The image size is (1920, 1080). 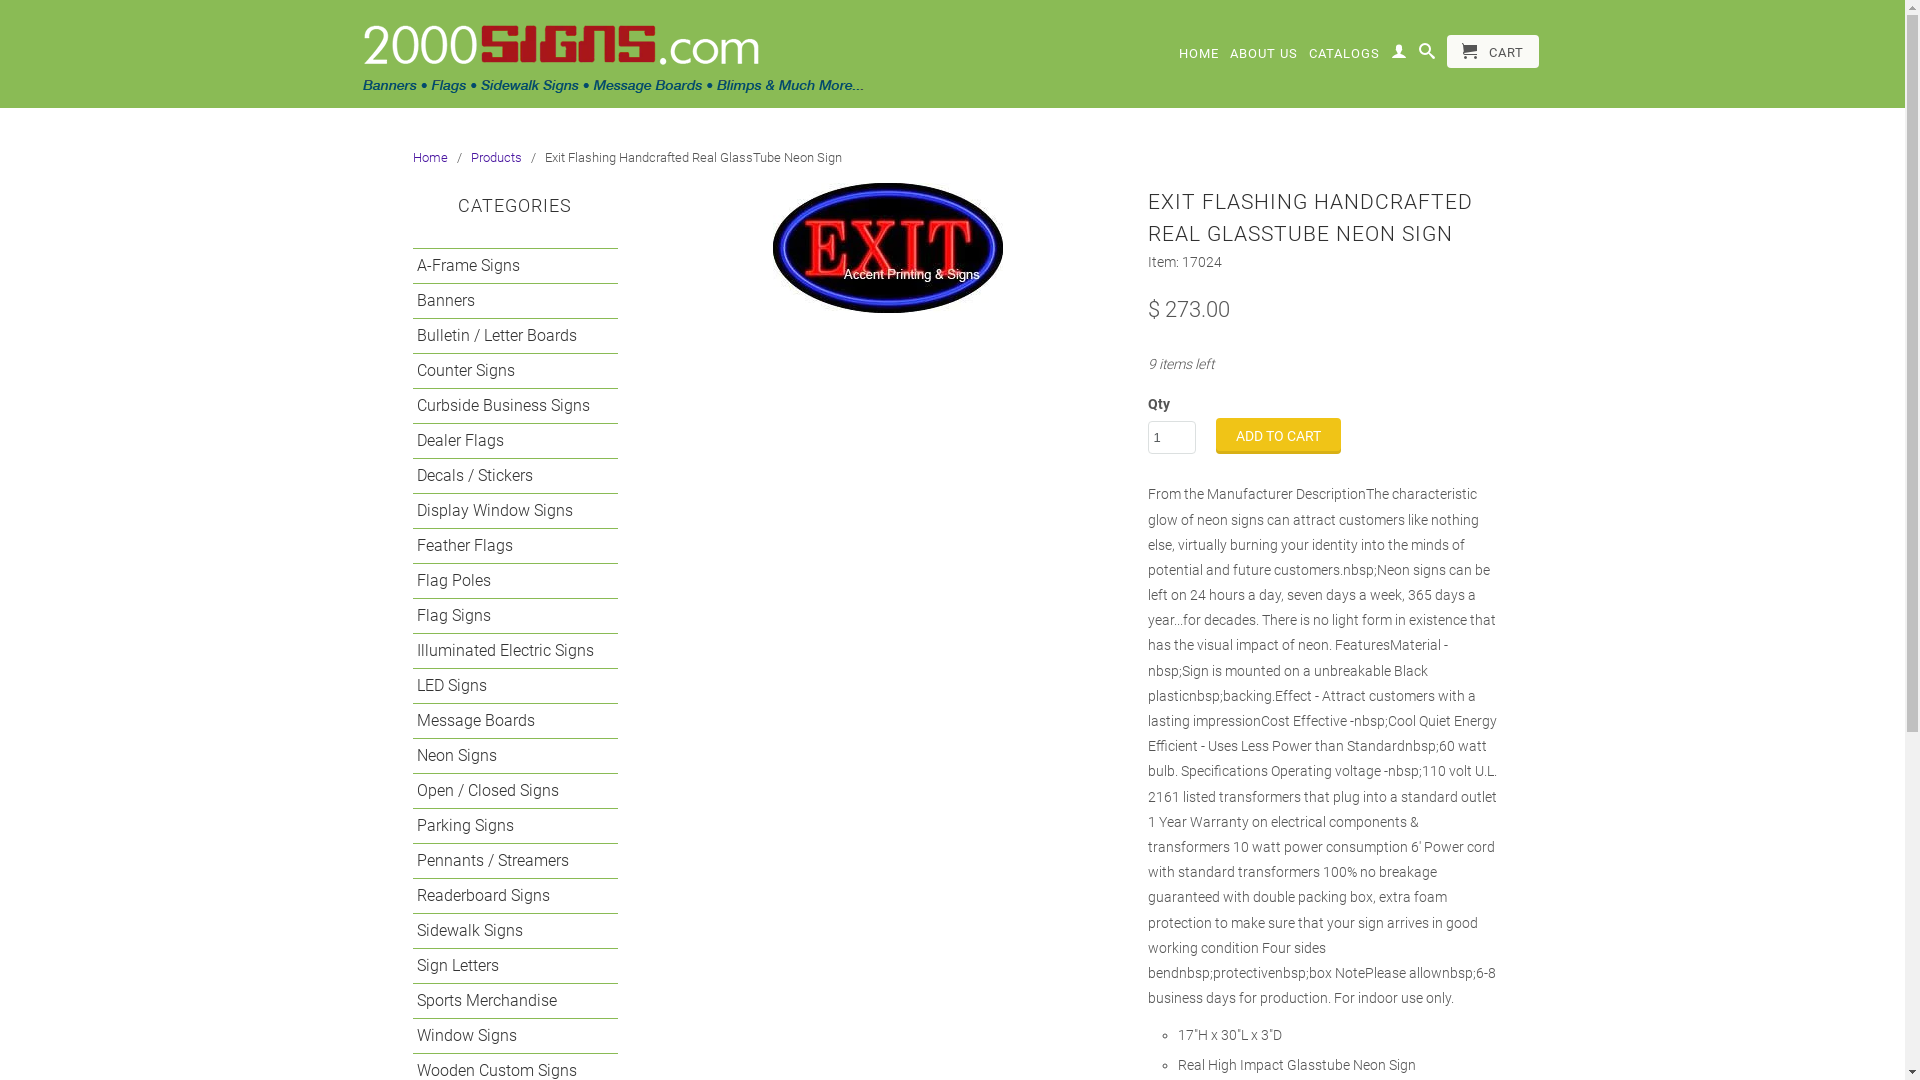 What do you see at coordinates (506, 616) in the screenshot?
I see `Flag Signs` at bounding box center [506, 616].